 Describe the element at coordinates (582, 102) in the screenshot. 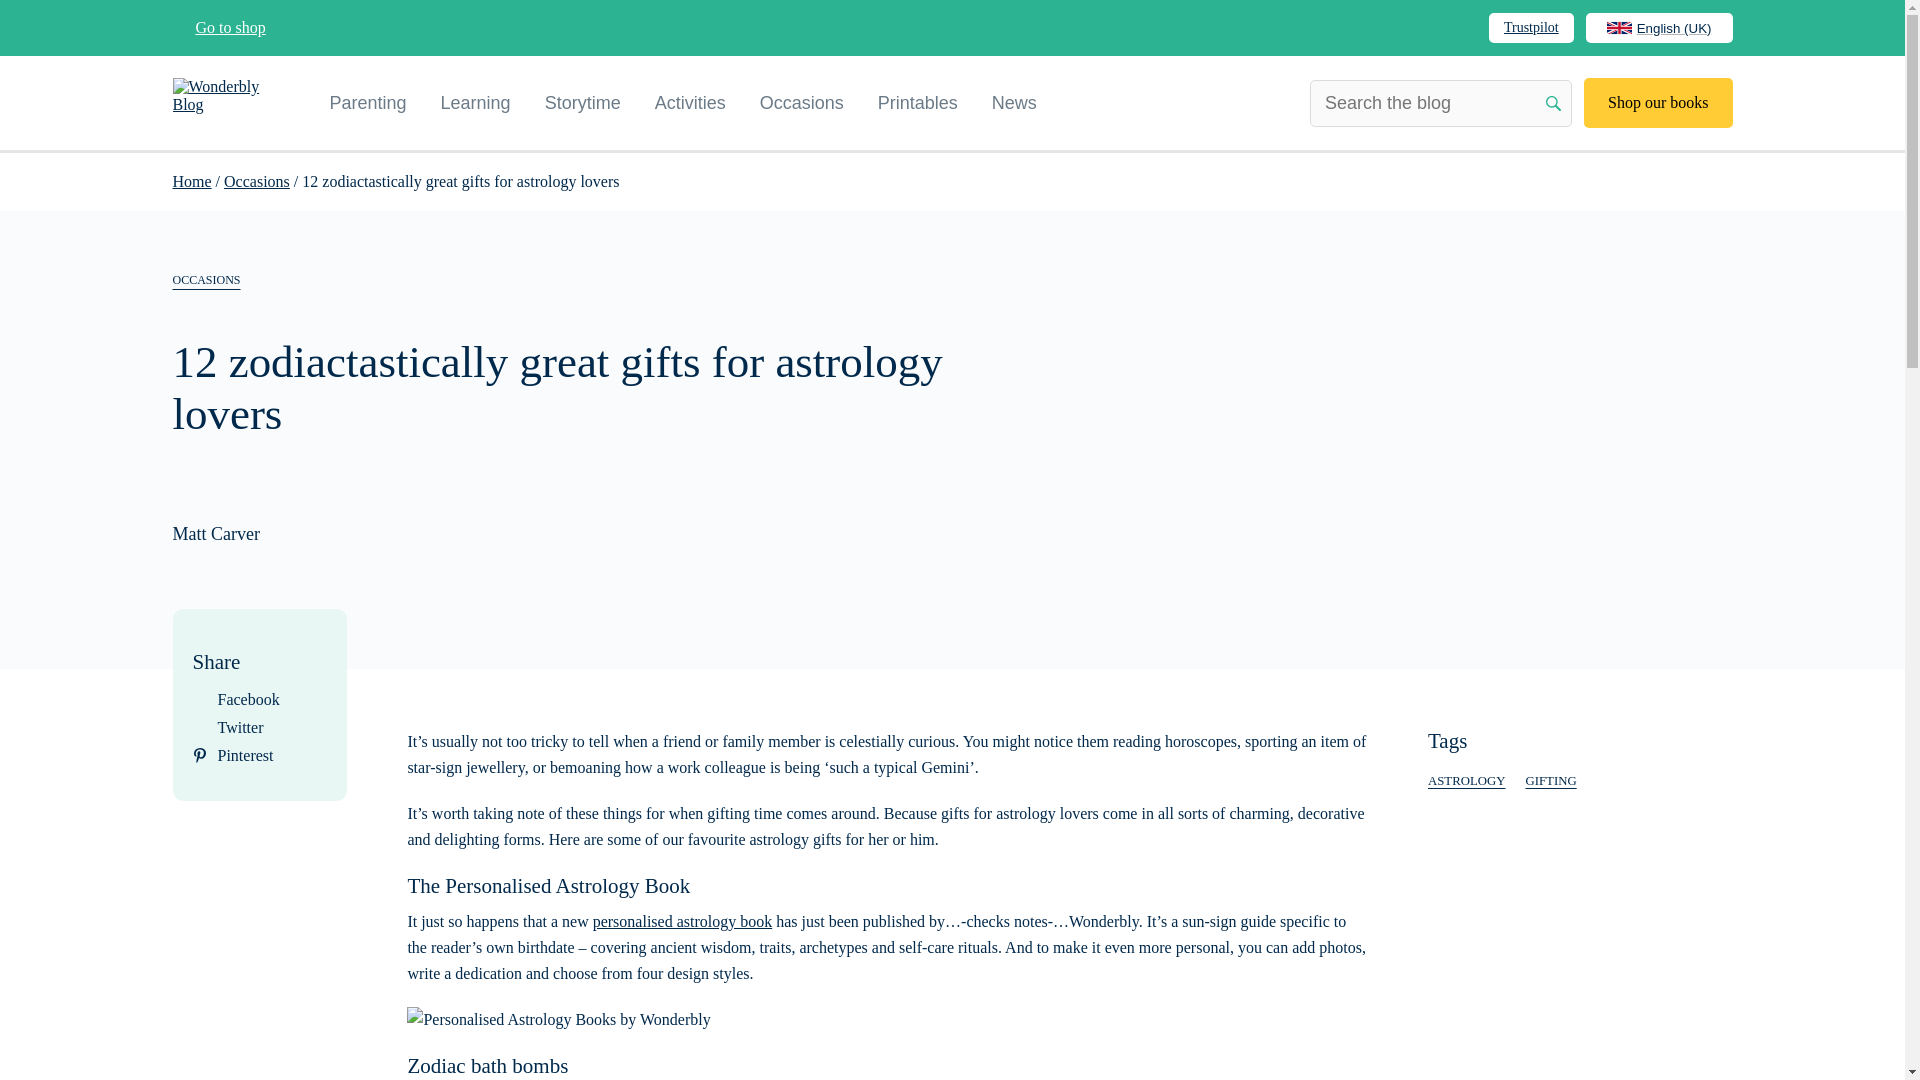

I see `Storytime` at that location.